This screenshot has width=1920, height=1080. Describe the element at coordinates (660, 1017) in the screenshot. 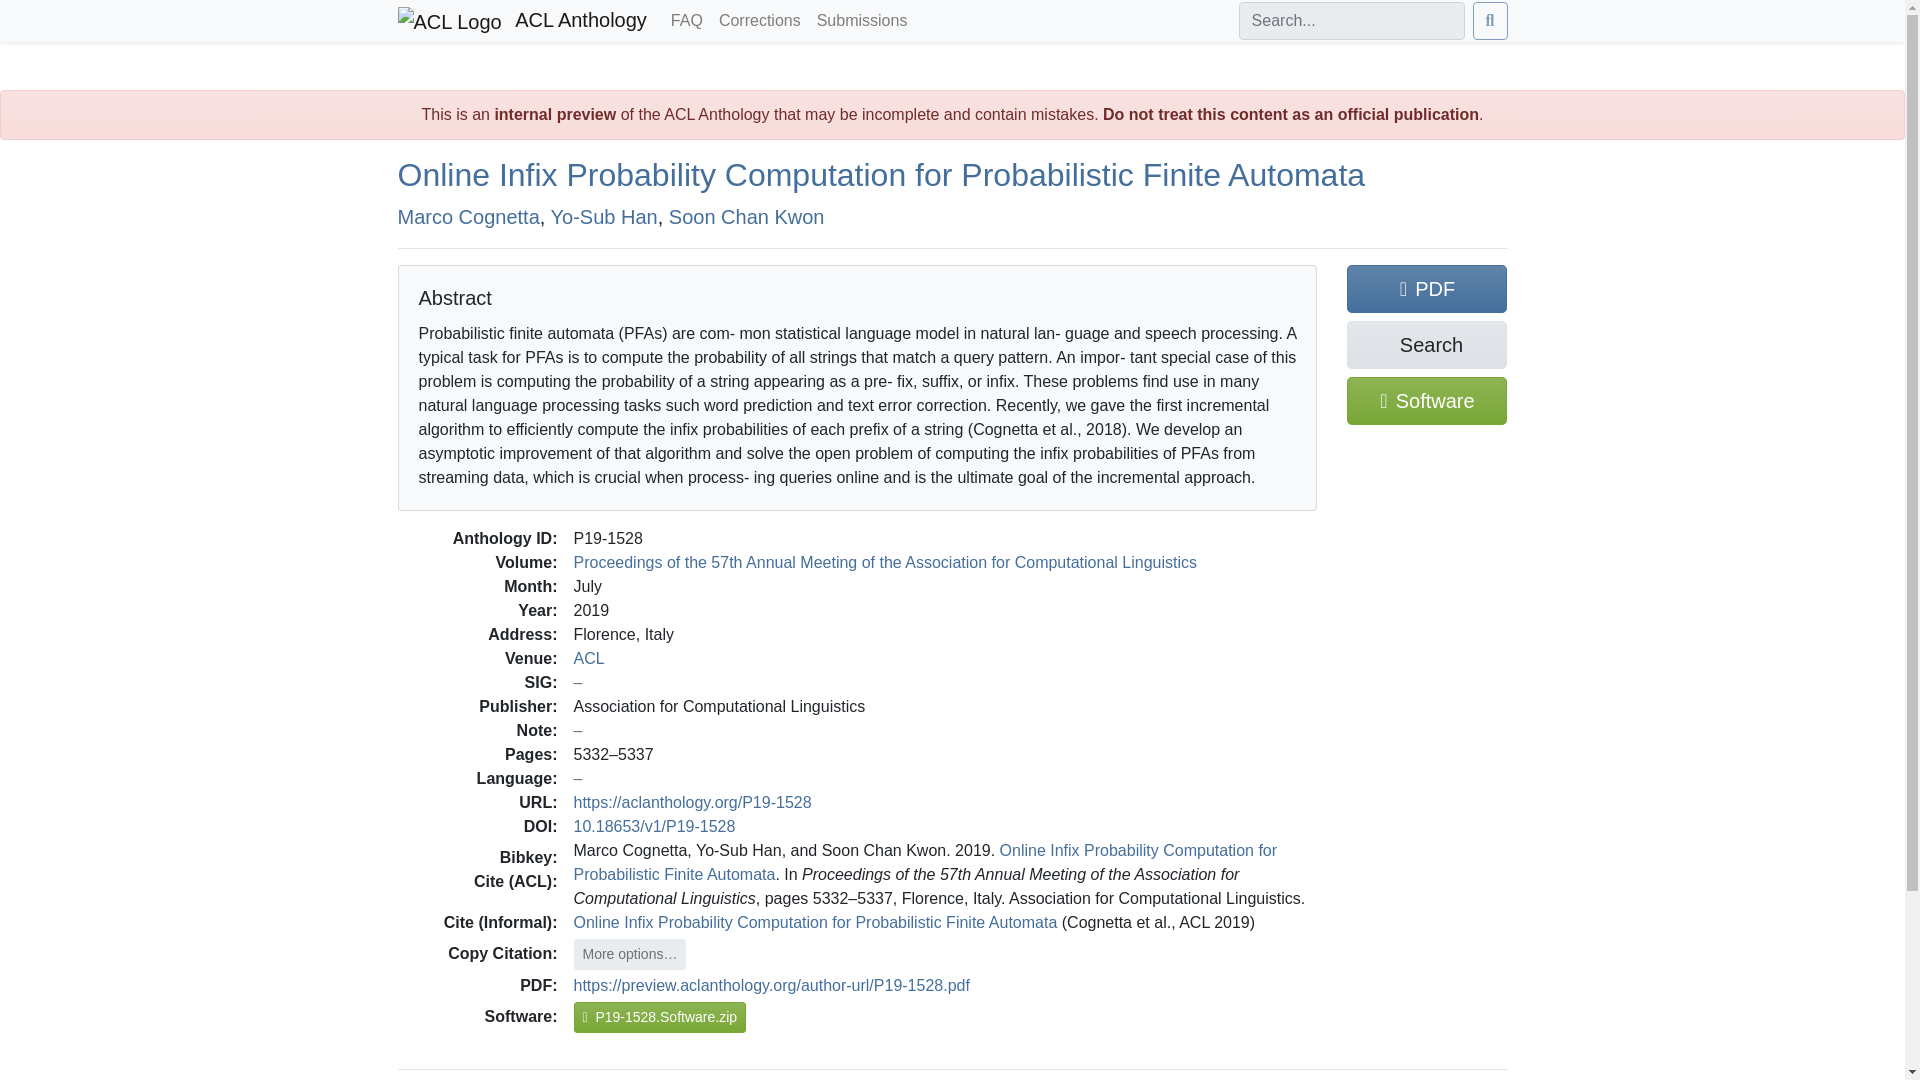

I see ` P19-1528.Software.zip` at that location.